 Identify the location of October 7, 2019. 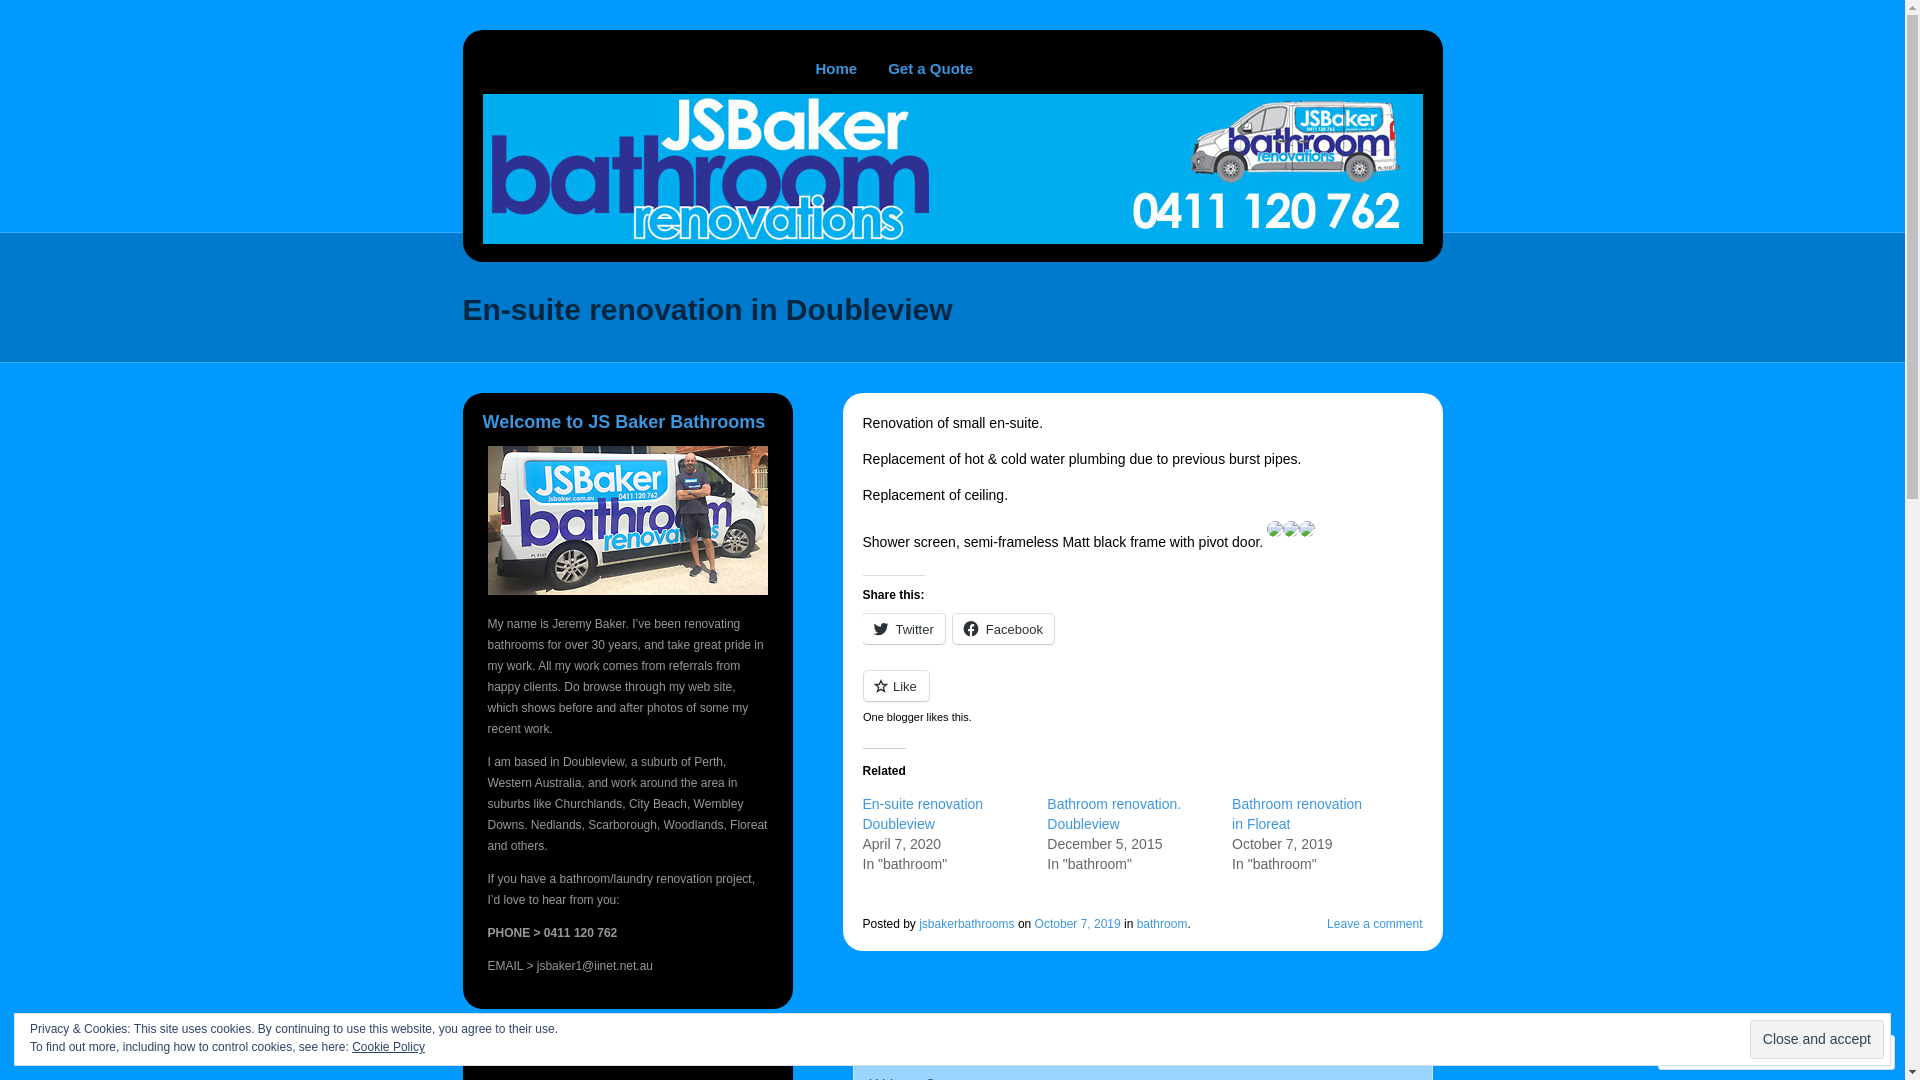
(1078, 924).